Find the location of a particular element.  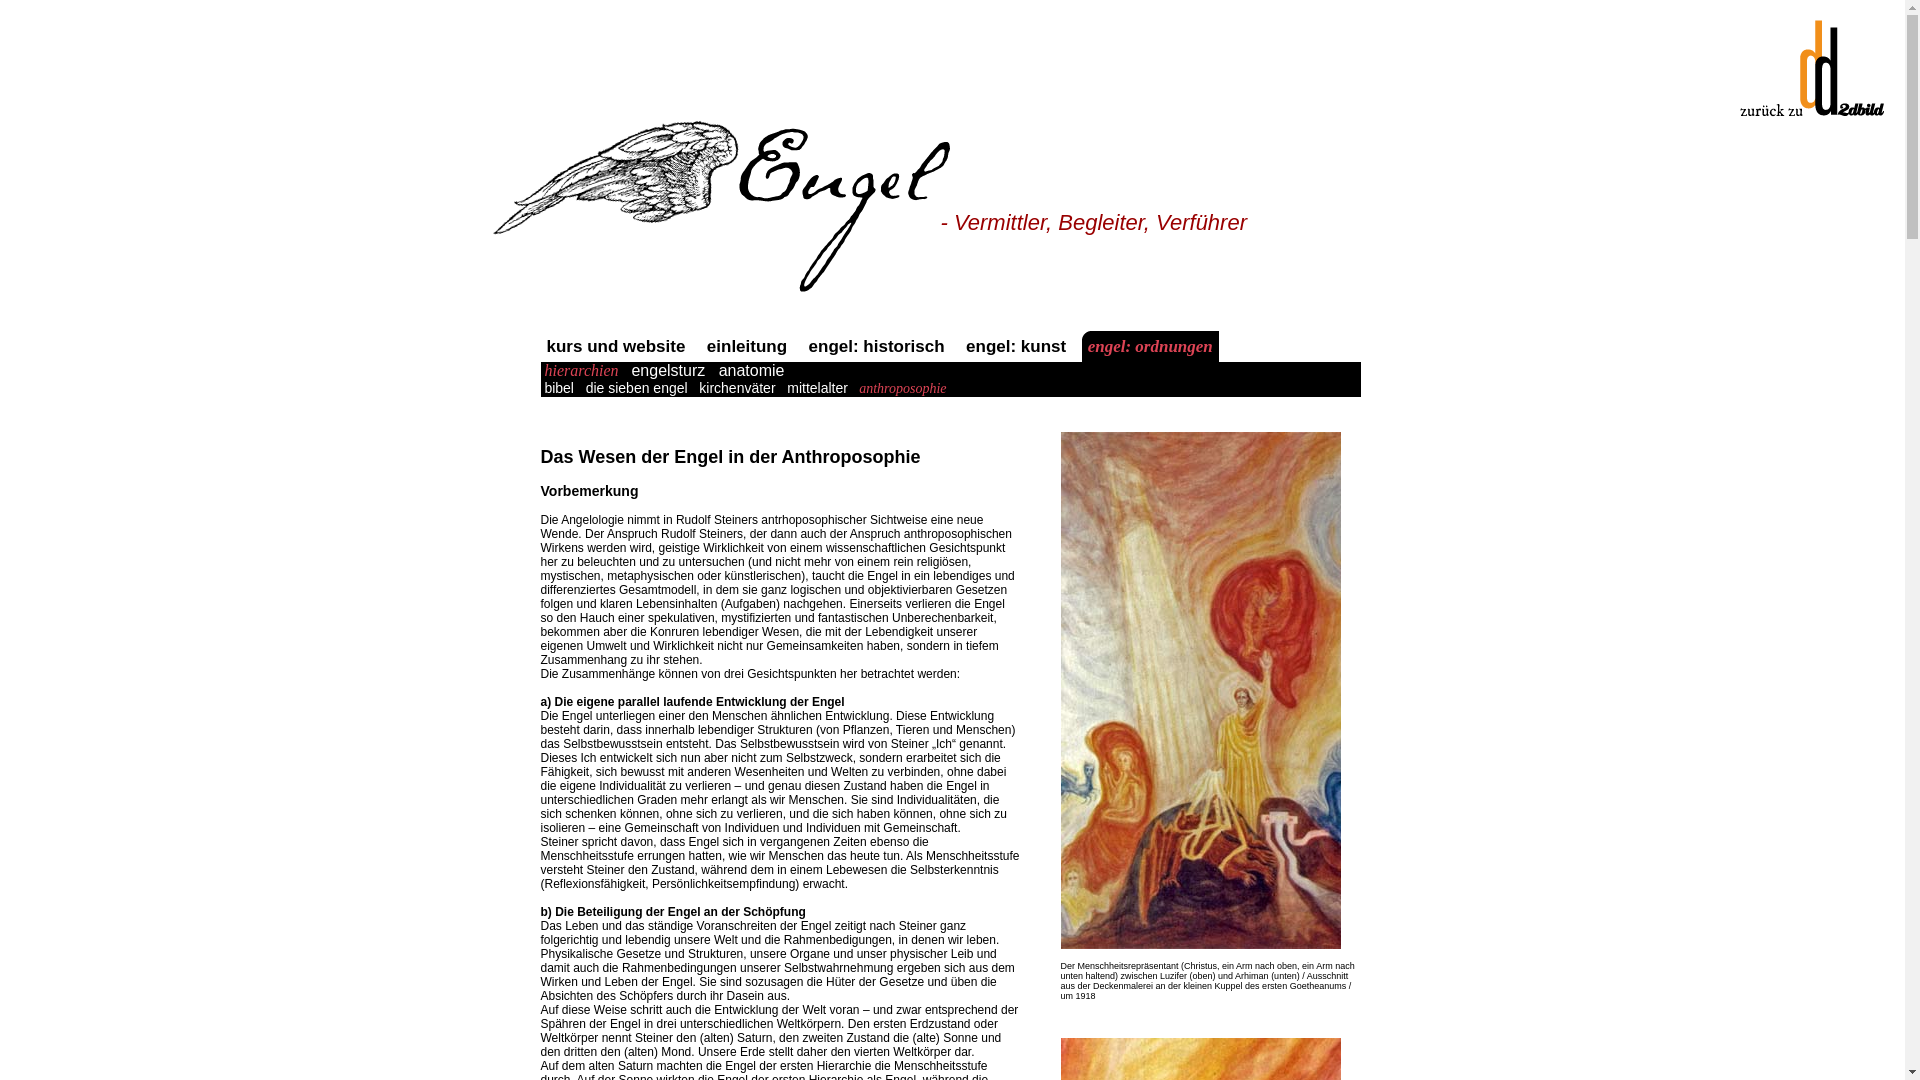

engel: kunst  is located at coordinates (1018, 346).